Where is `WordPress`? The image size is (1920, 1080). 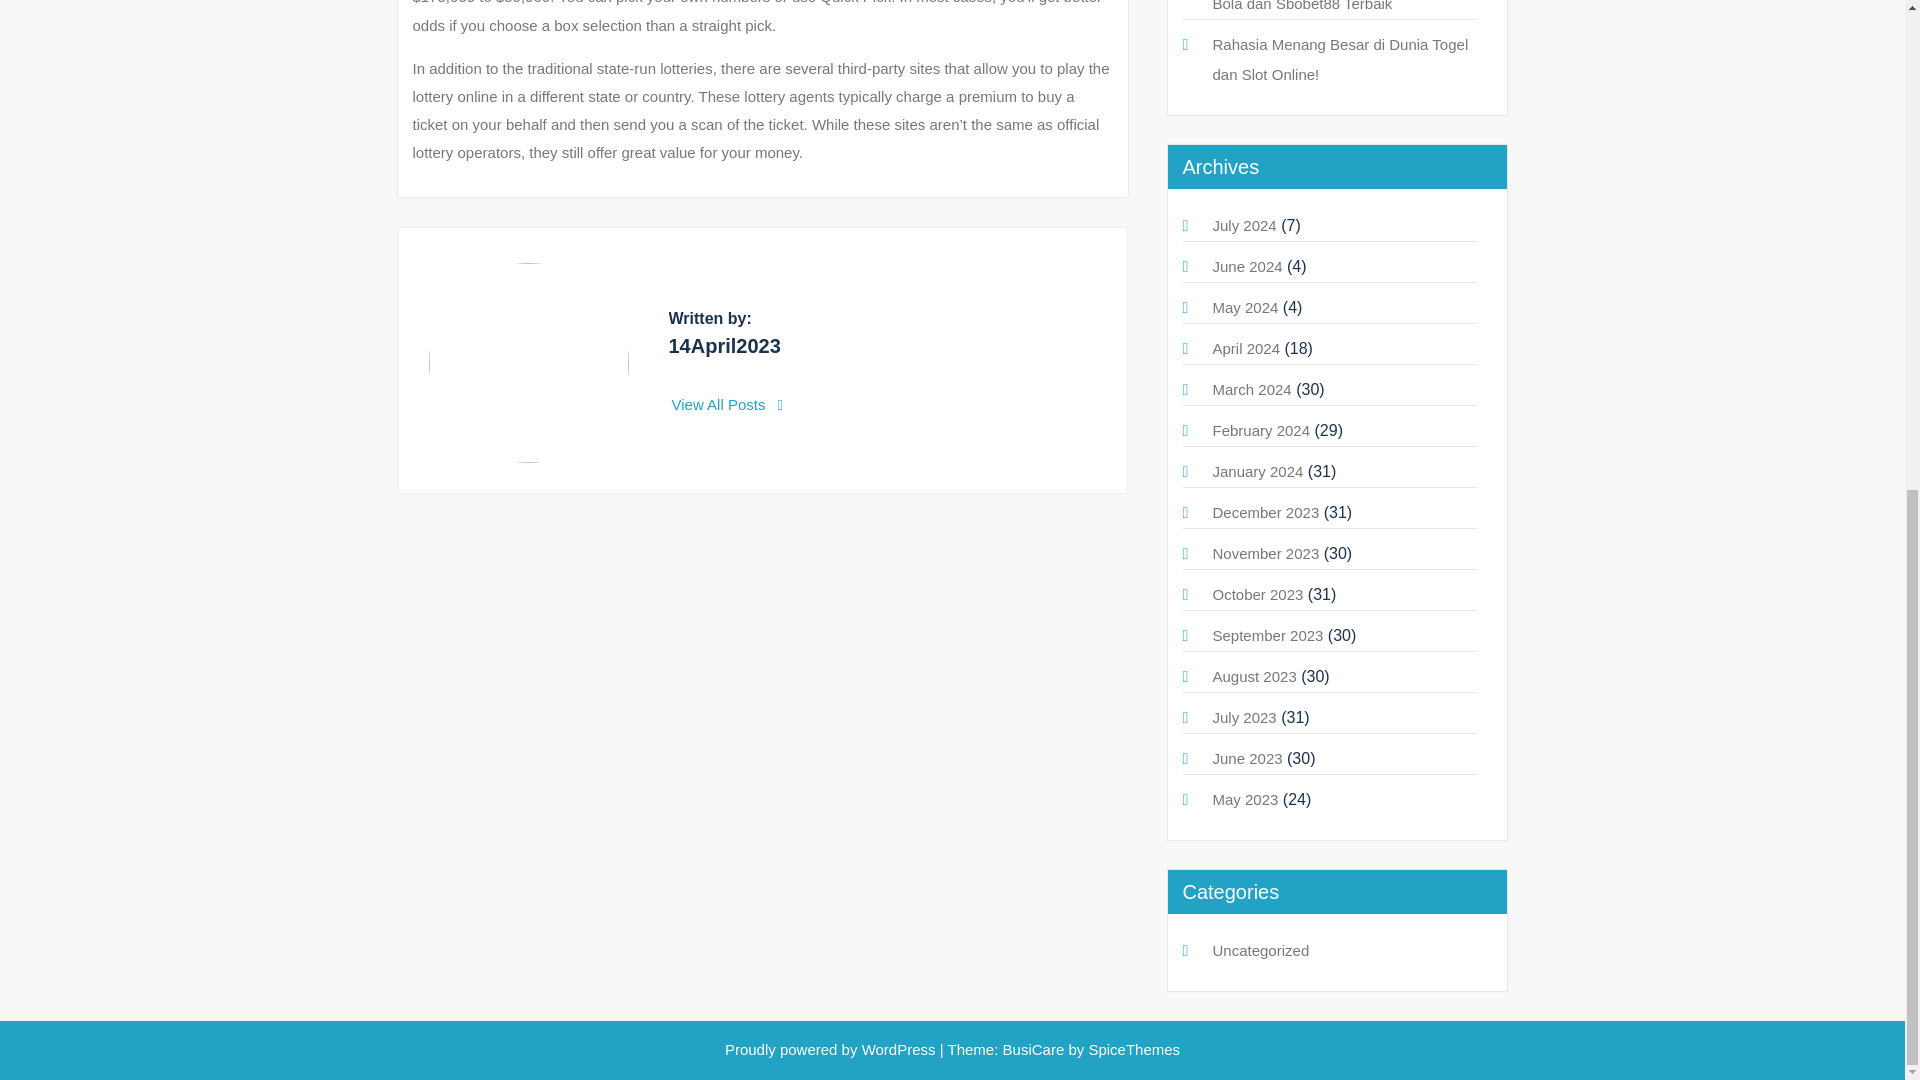
WordPress is located at coordinates (899, 1050).